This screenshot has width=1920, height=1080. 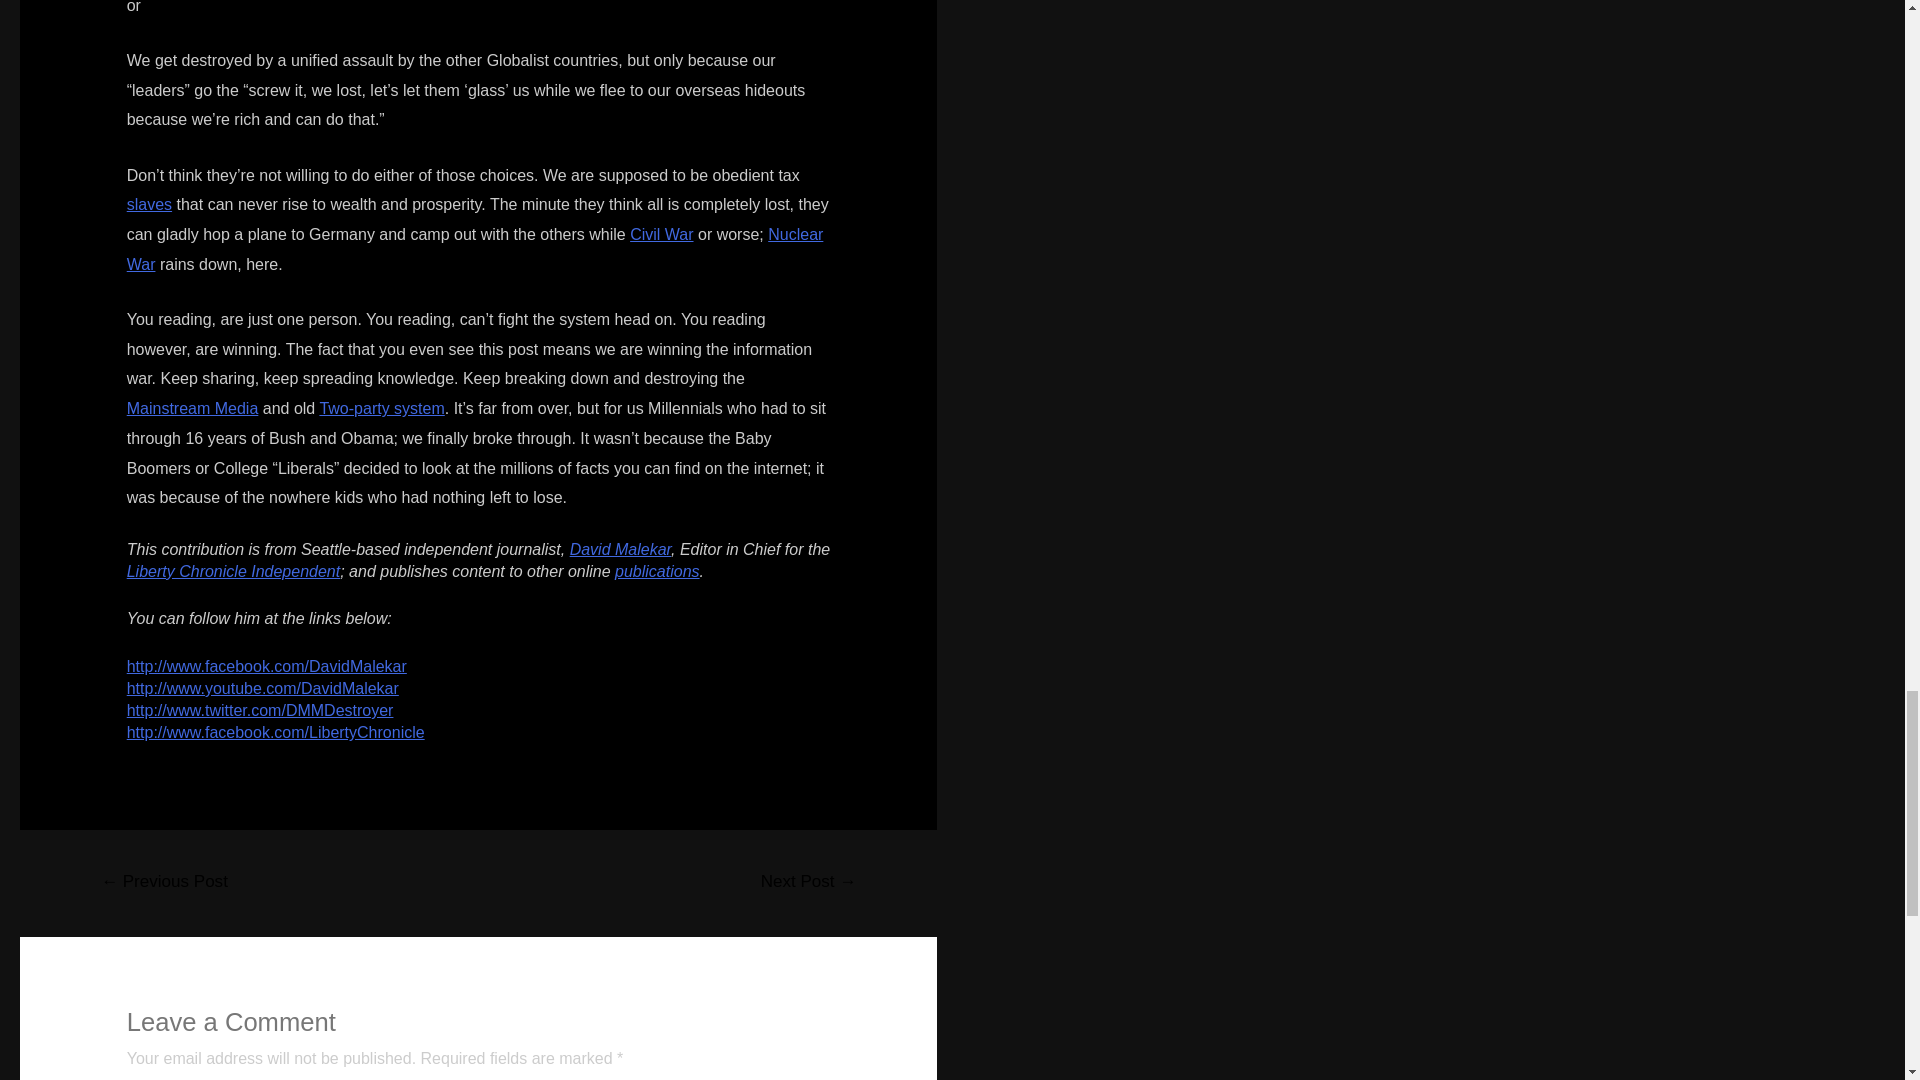 I want to click on Civil War, so click(x=661, y=234).